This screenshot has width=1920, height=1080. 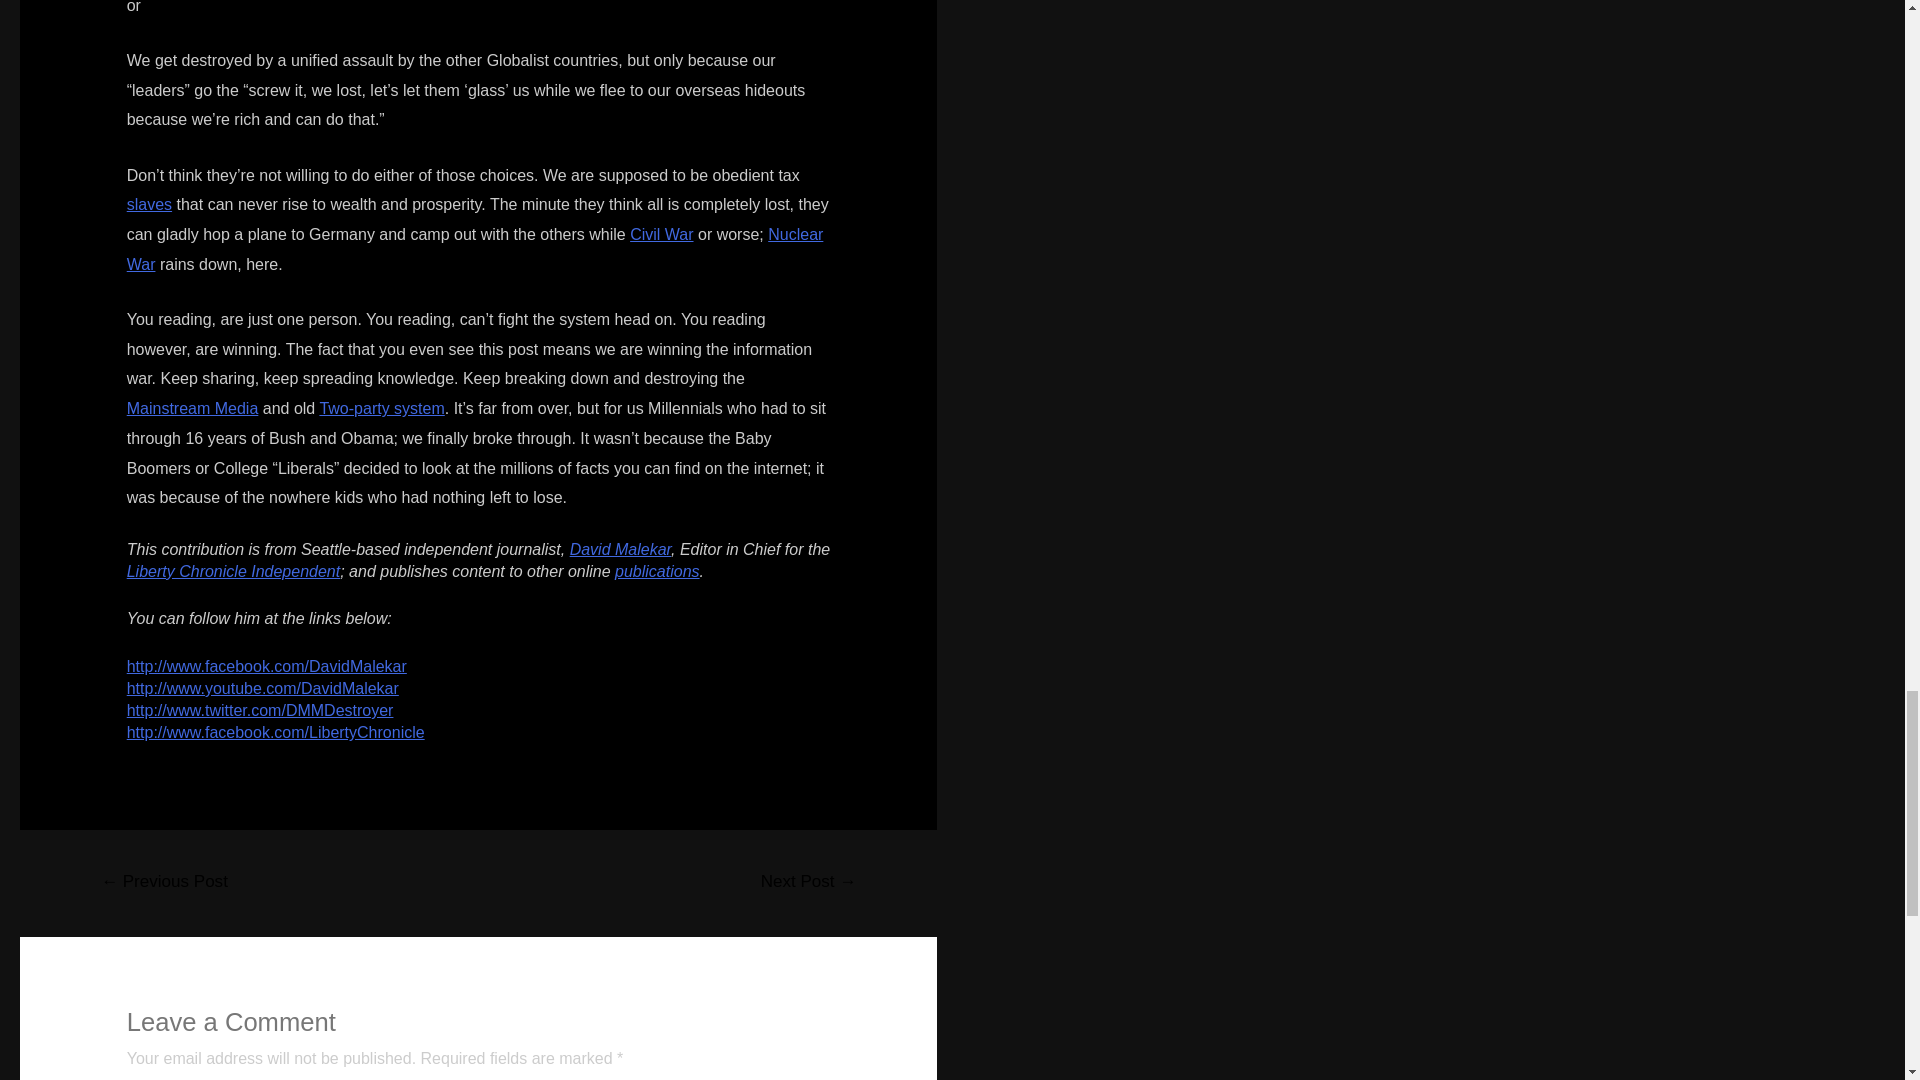 I want to click on Civil War, so click(x=661, y=234).